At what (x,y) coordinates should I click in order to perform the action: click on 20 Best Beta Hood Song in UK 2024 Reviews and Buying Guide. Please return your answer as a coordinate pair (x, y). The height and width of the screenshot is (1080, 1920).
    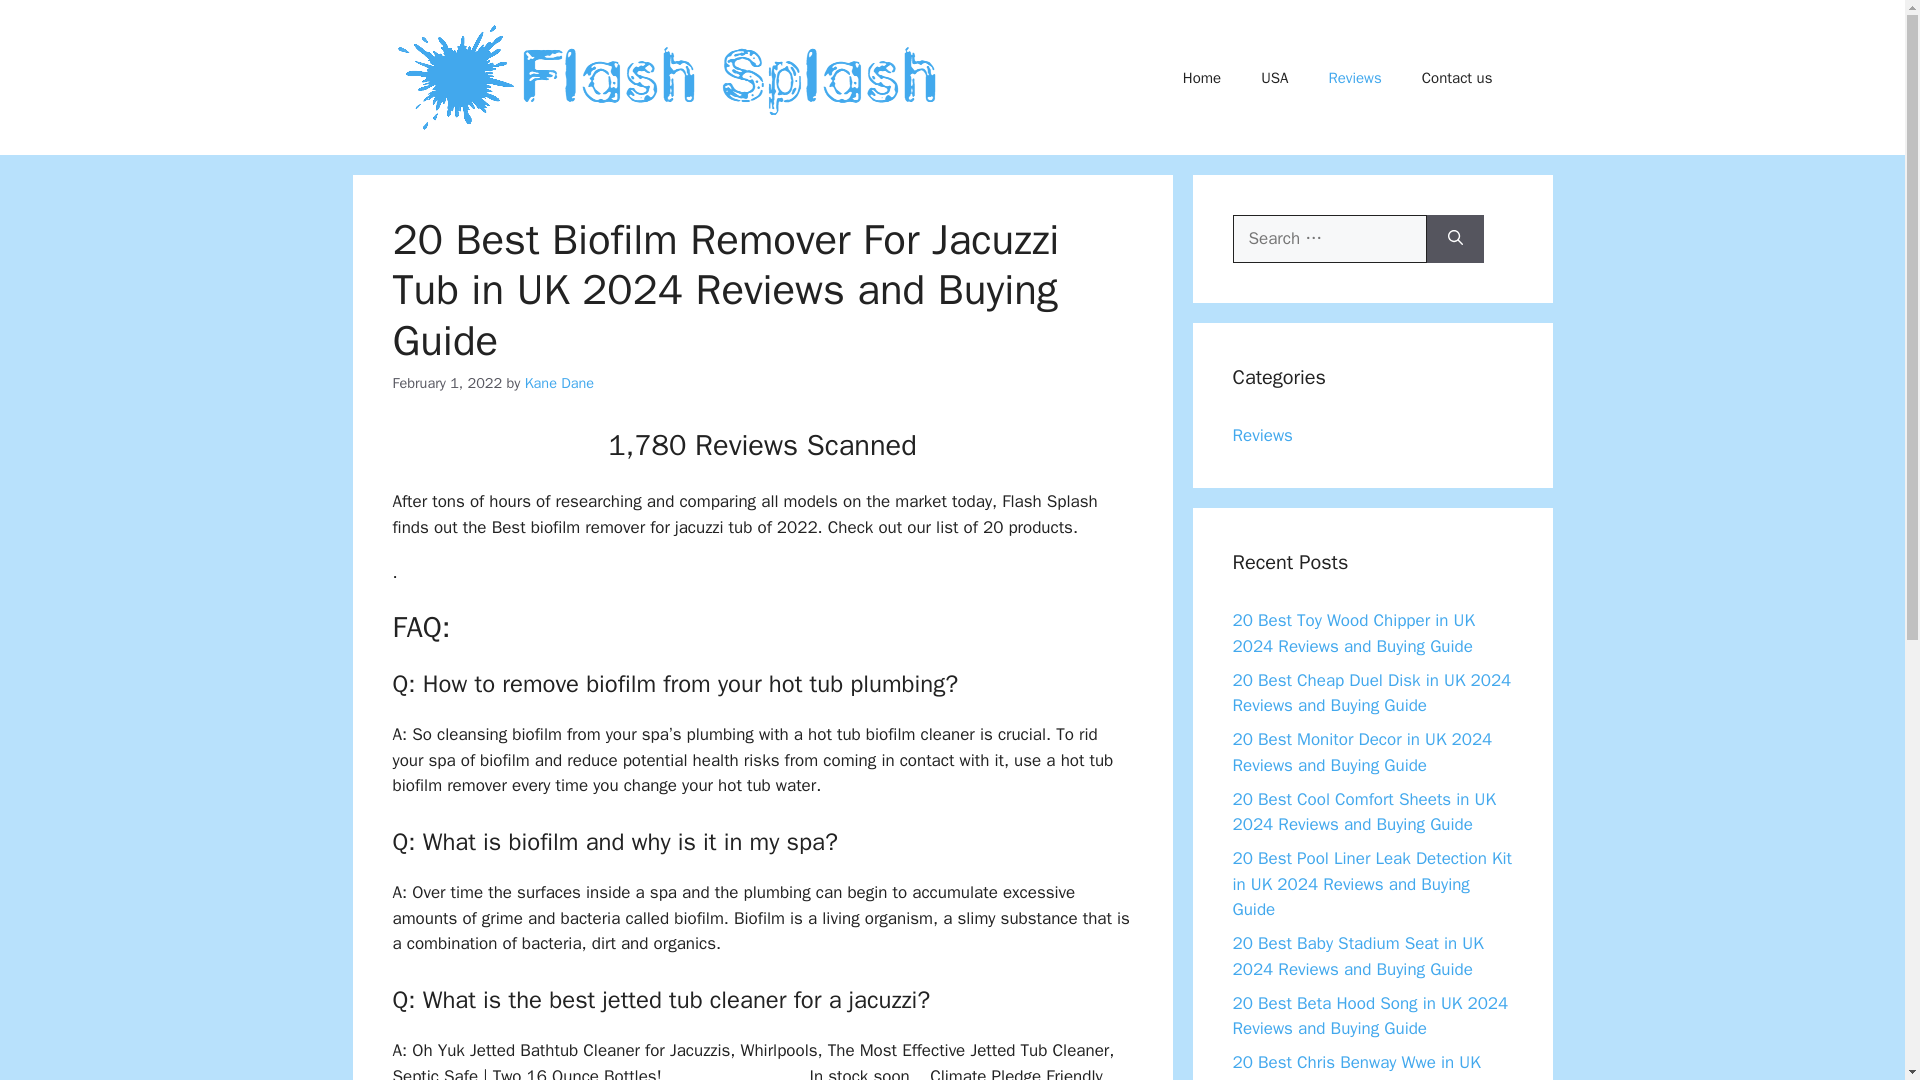
    Looking at the image, I should click on (1370, 1015).